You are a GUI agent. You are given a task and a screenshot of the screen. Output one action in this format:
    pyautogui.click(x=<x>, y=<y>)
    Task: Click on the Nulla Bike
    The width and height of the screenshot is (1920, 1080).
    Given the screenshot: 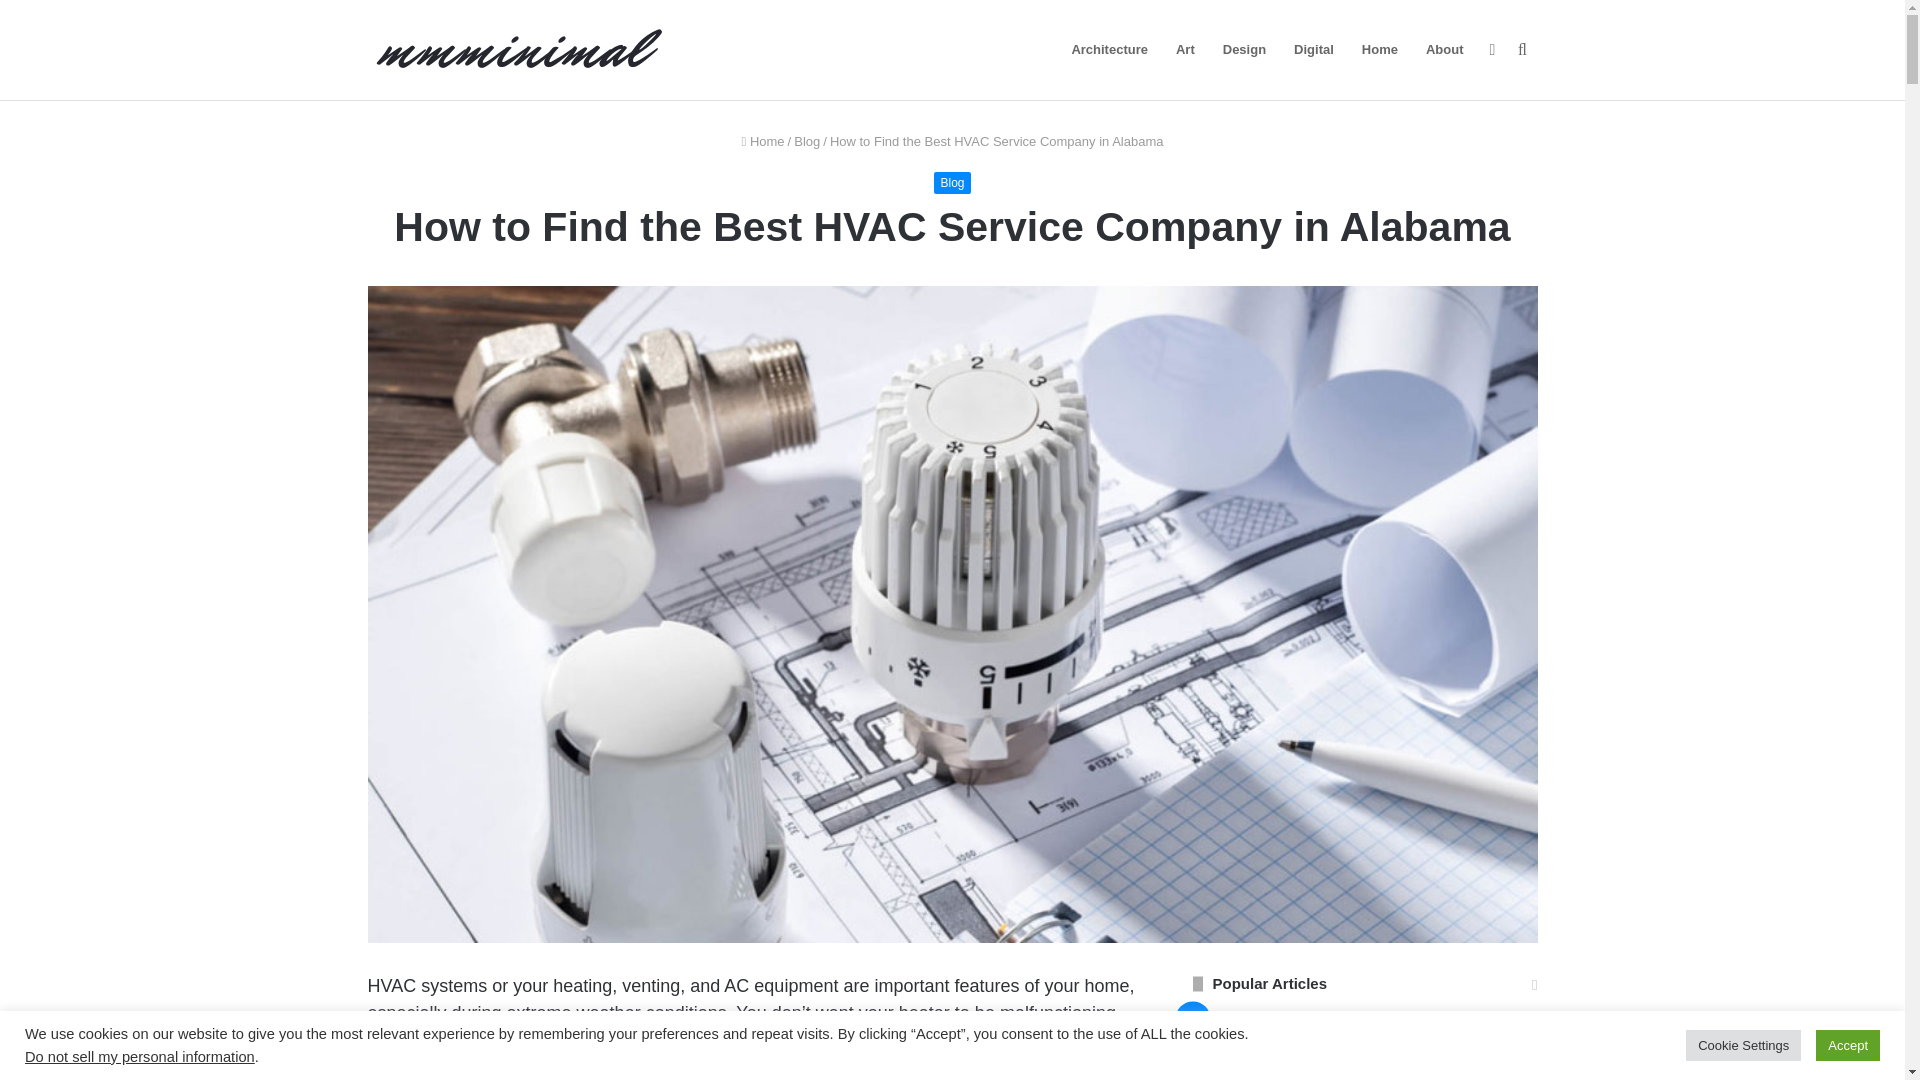 What is the action you would take?
    pyautogui.click(x=1352, y=1023)
    